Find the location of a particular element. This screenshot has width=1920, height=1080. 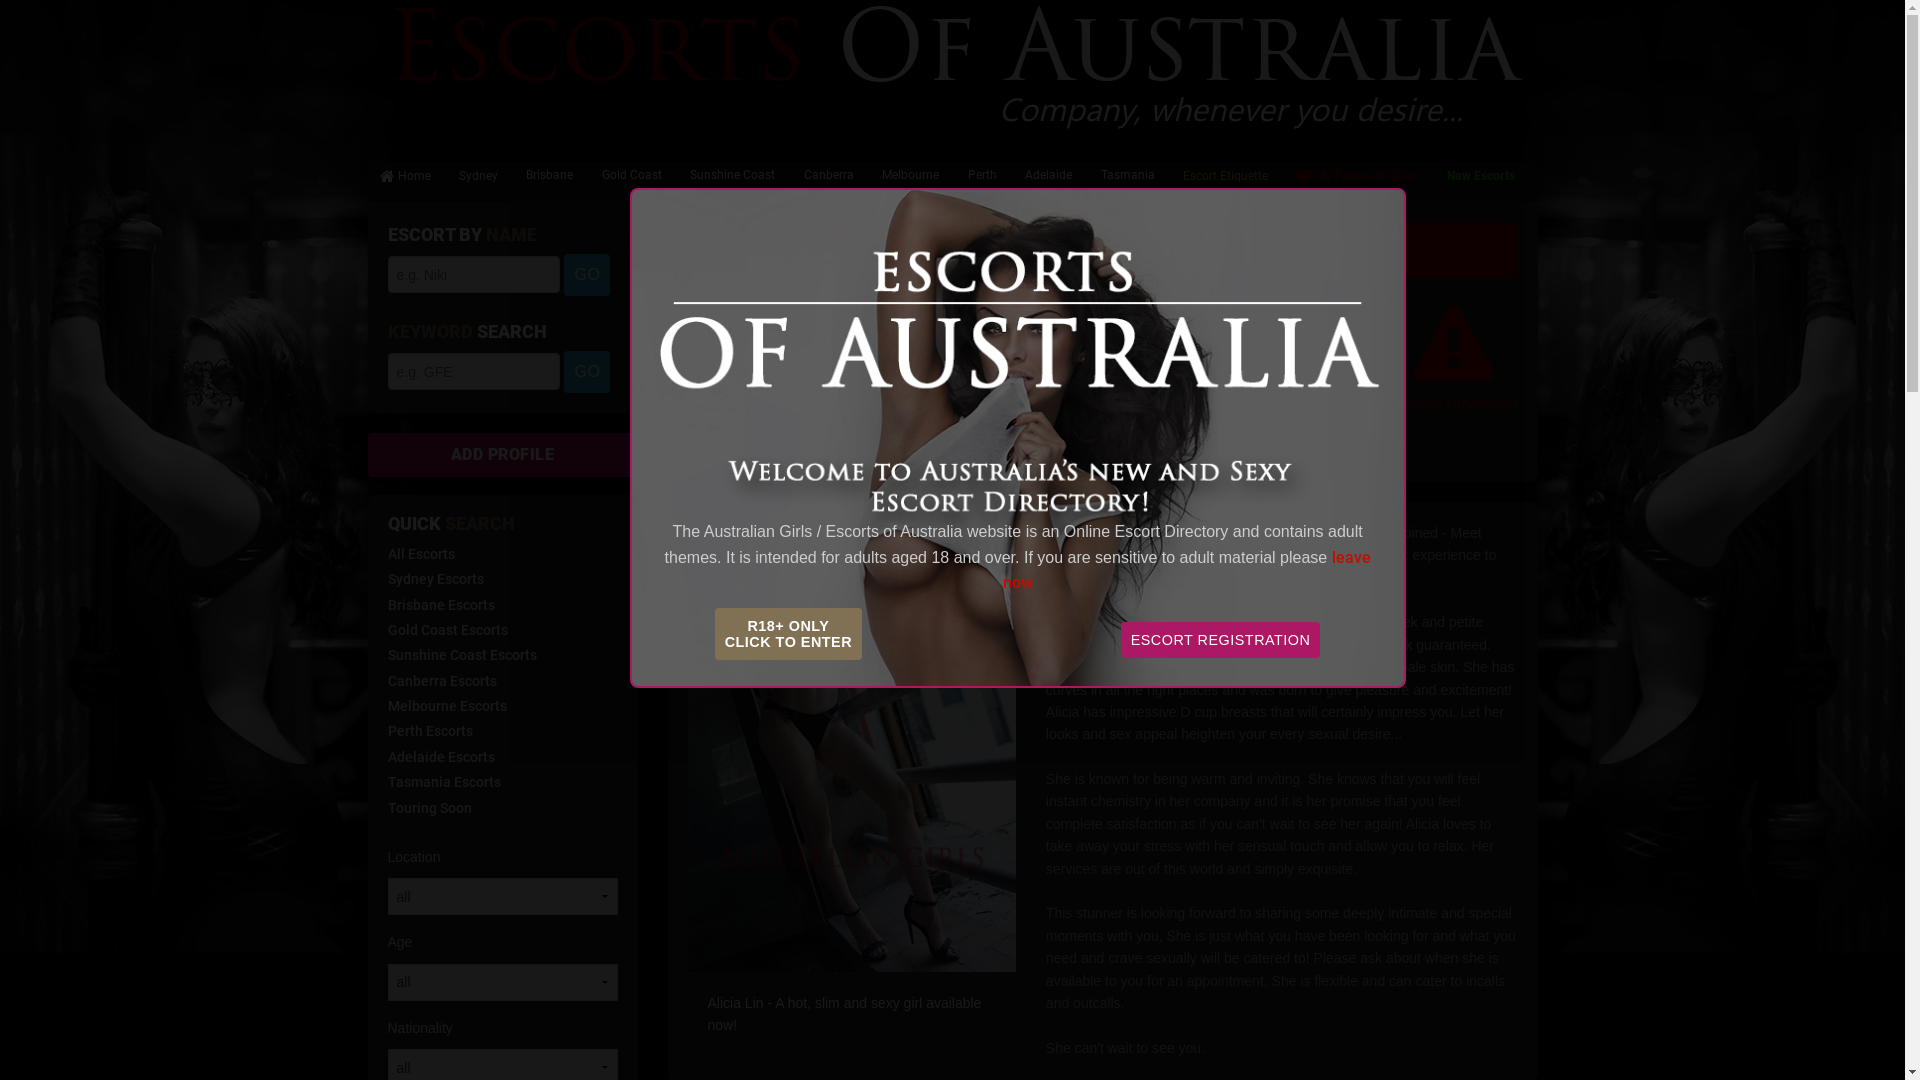

Gold Coast Escorts is located at coordinates (448, 630).